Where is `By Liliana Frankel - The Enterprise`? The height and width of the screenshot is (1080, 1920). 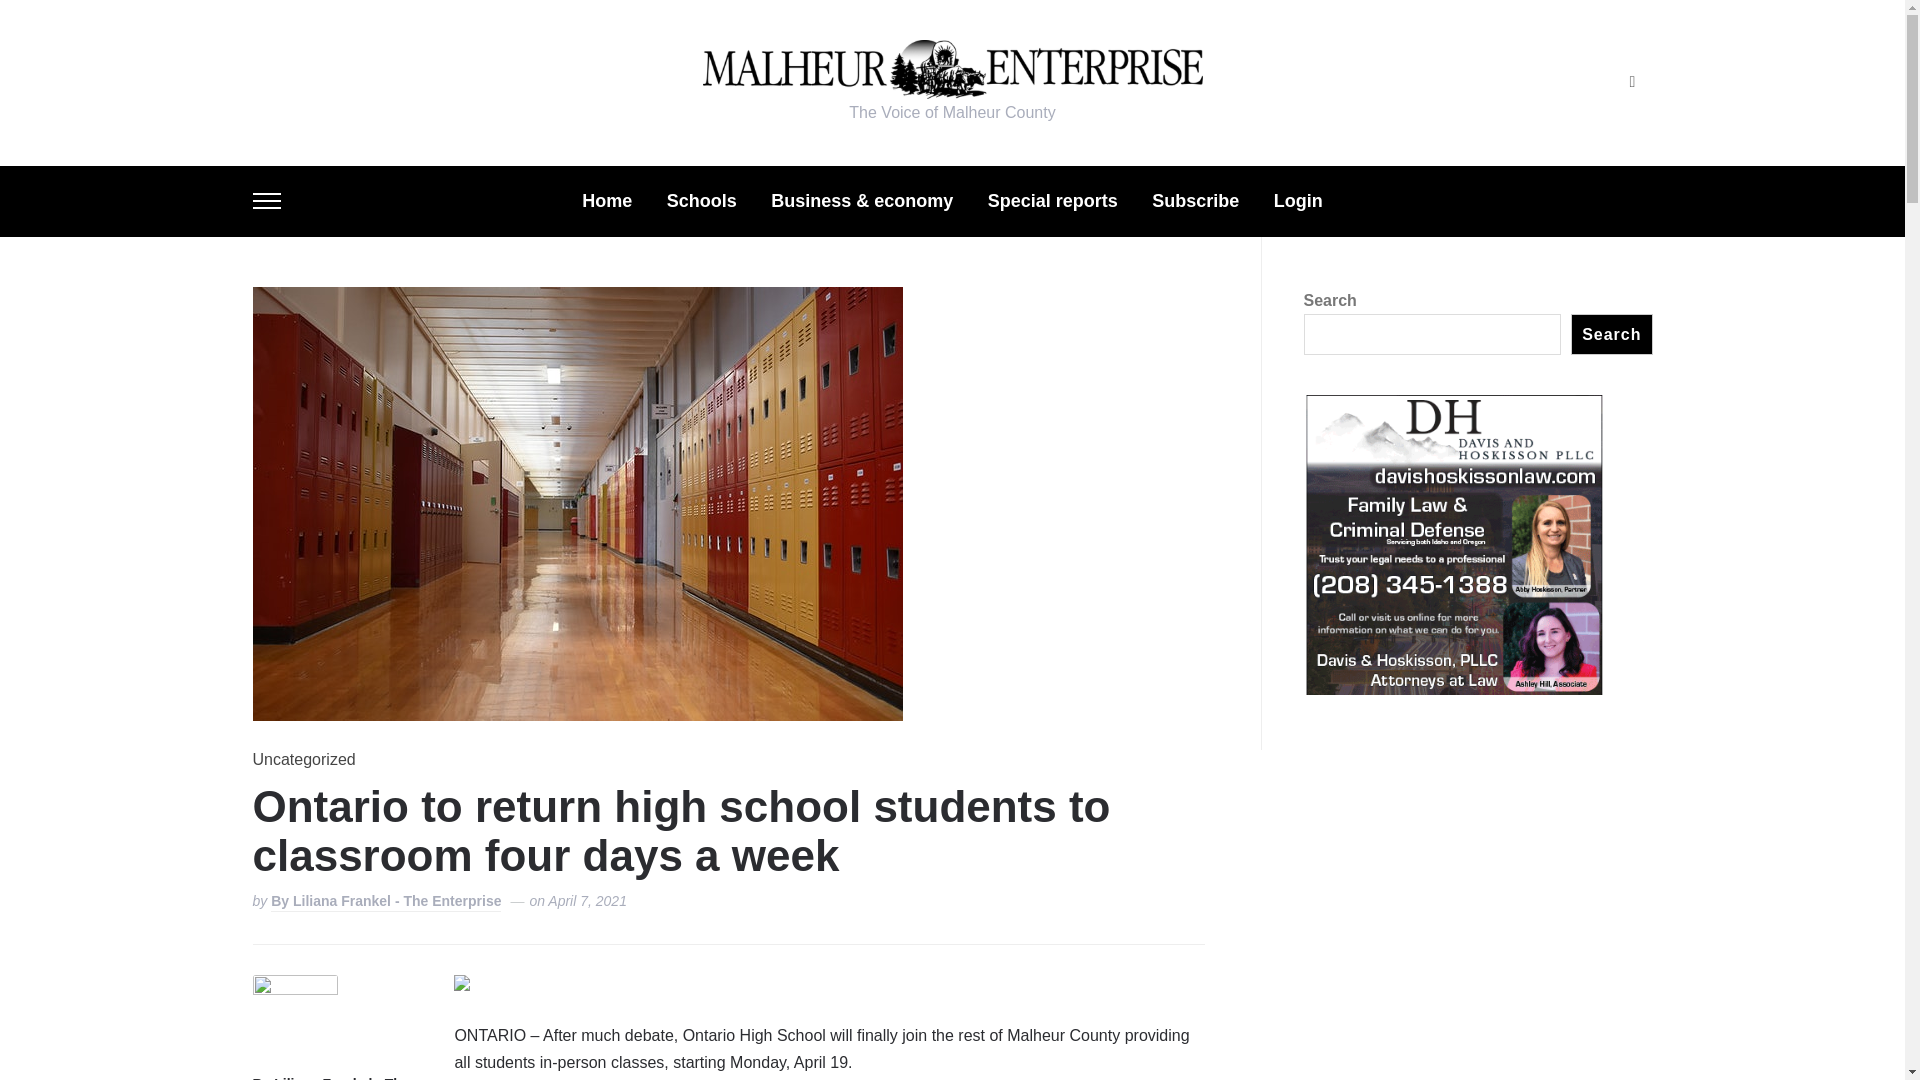
By Liliana Frankel - The Enterprise is located at coordinates (386, 902).